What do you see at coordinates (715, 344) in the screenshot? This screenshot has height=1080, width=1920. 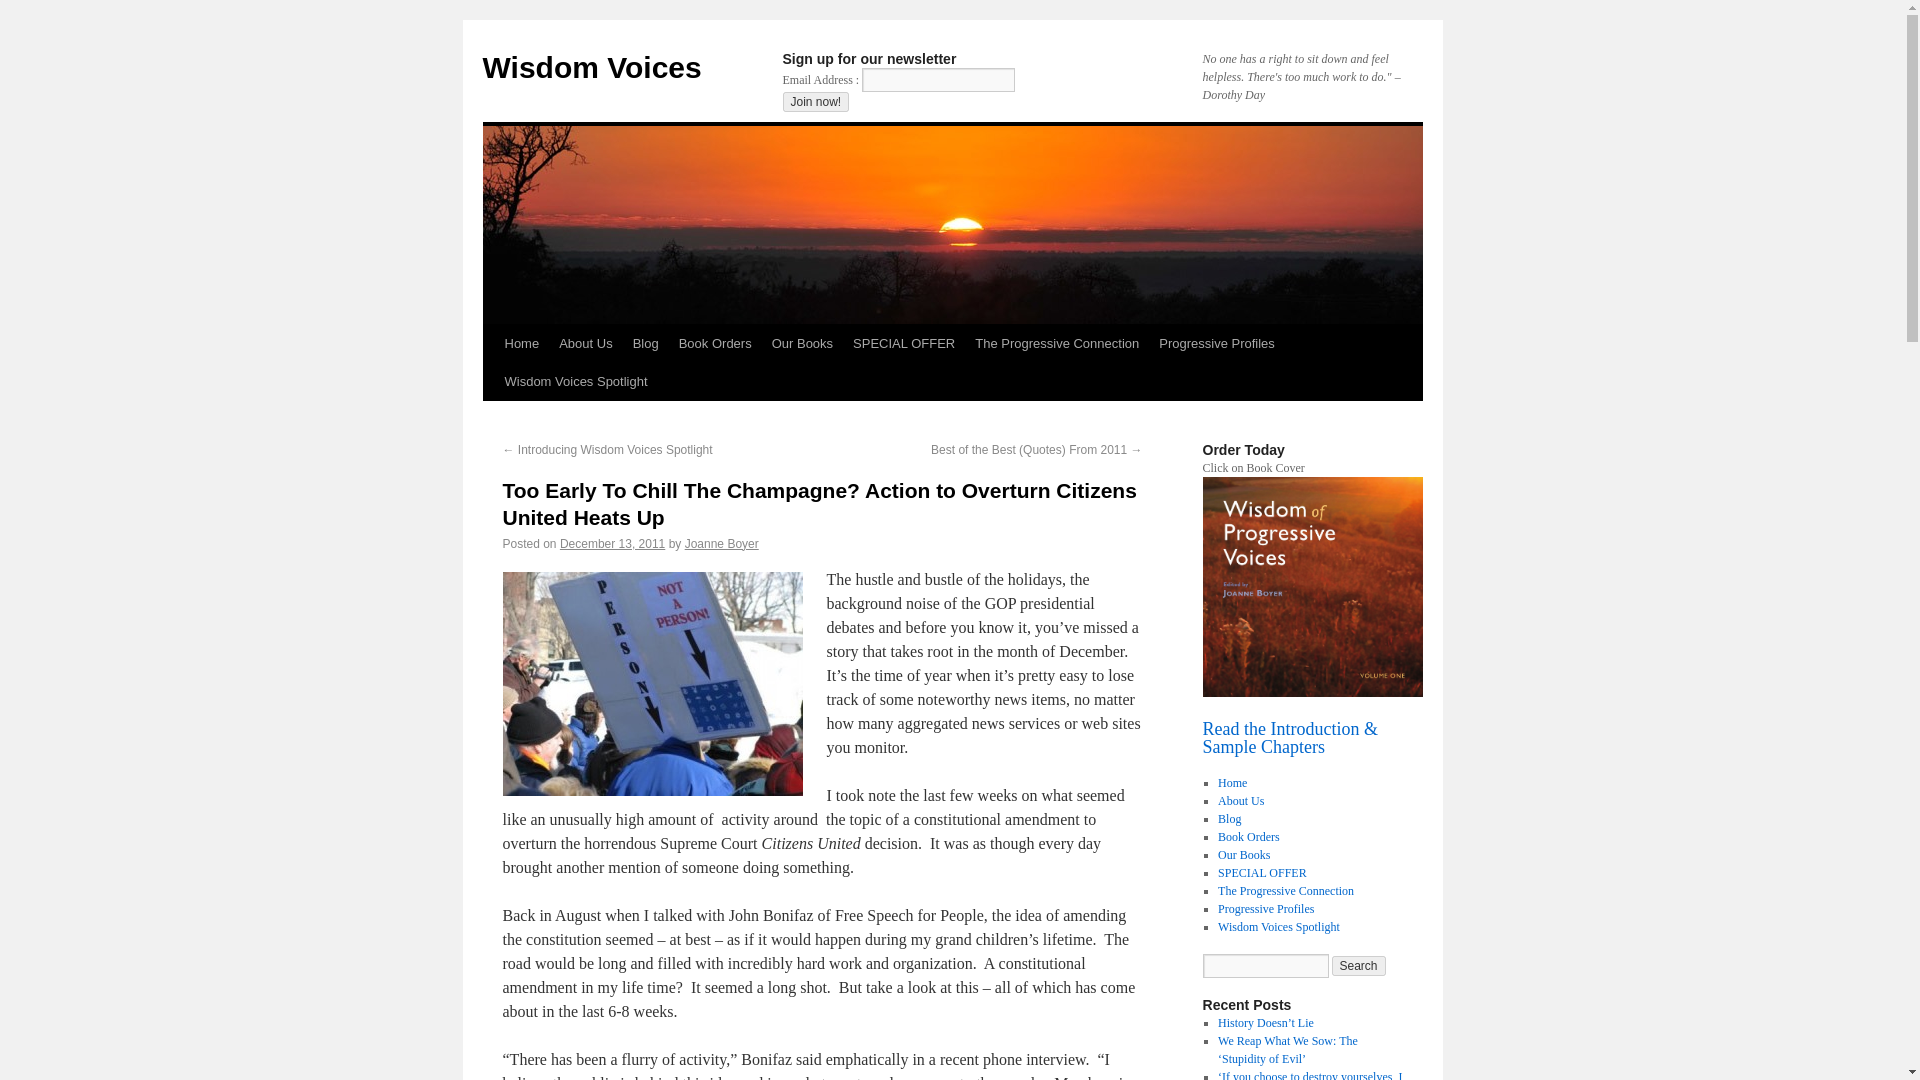 I see `Book Orders` at bounding box center [715, 344].